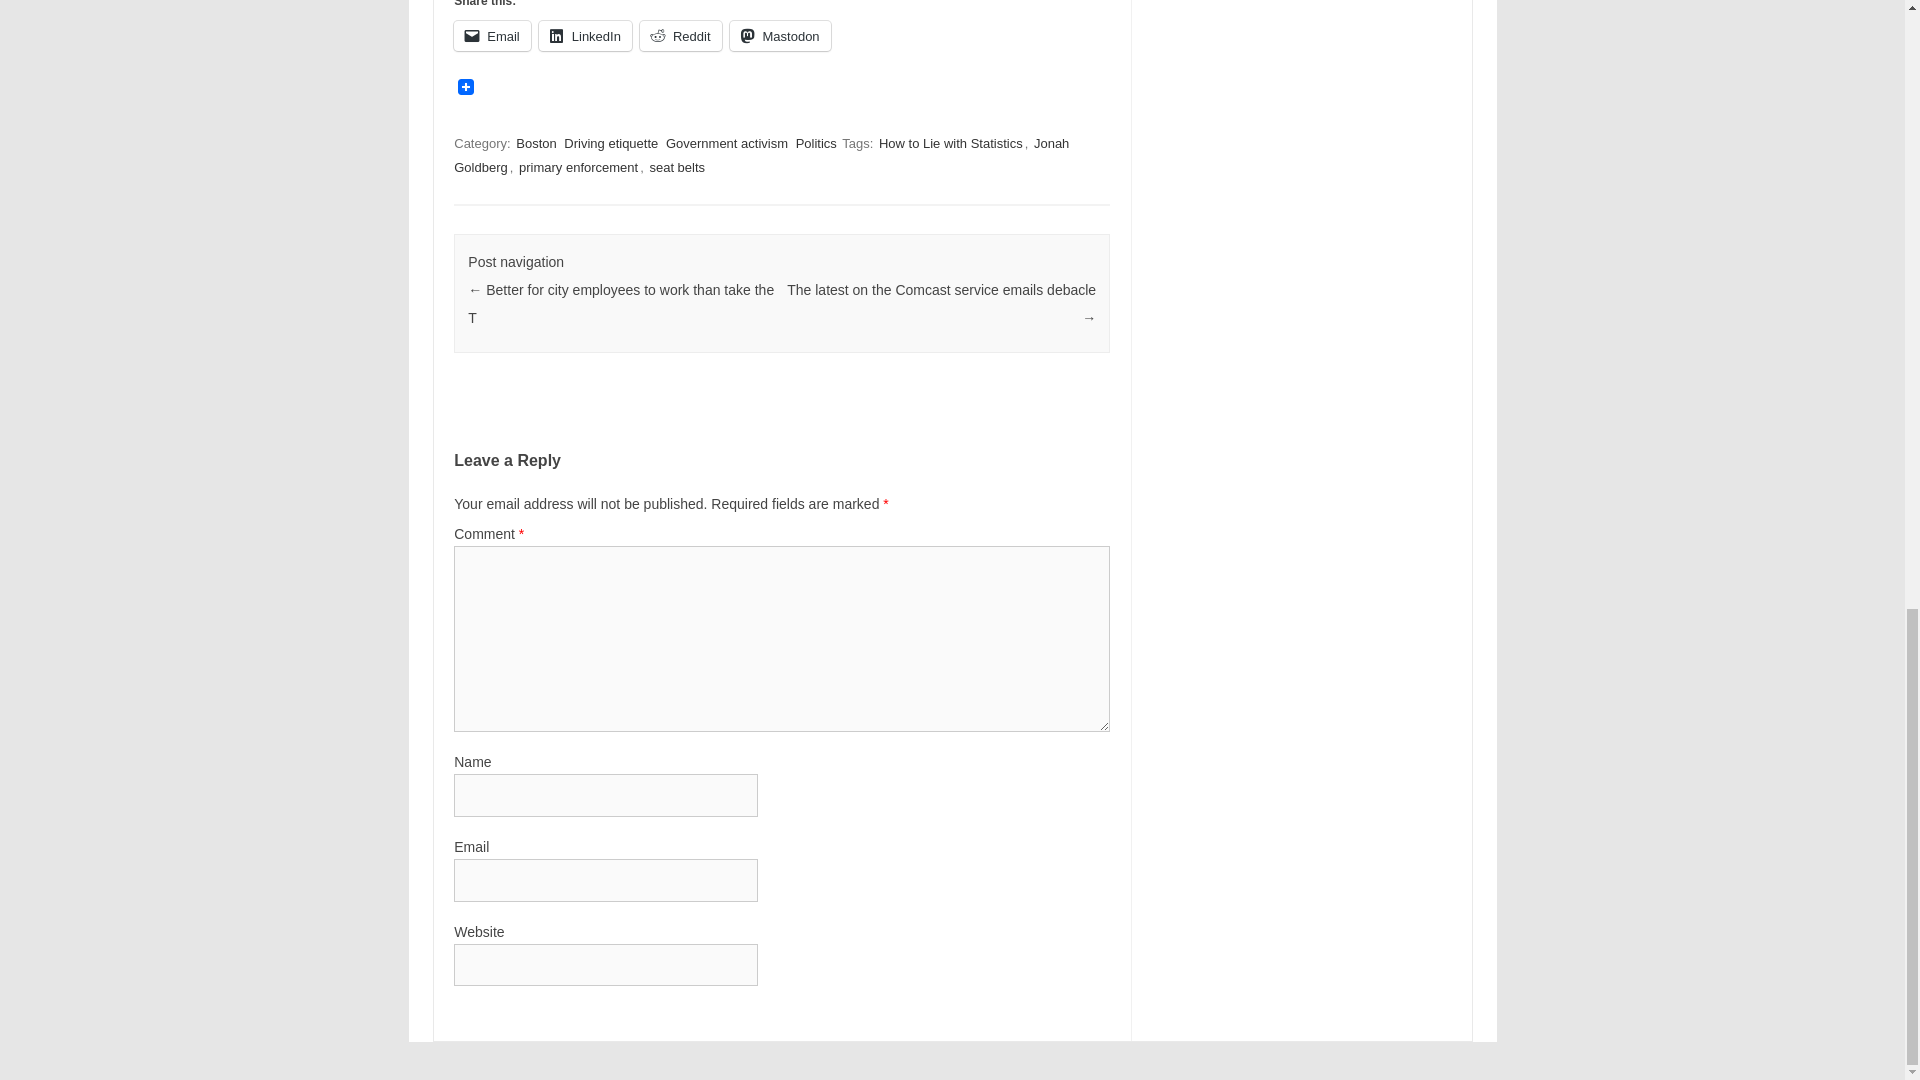  Describe the element at coordinates (951, 143) in the screenshot. I see `How to Lie with Statistics` at that location.